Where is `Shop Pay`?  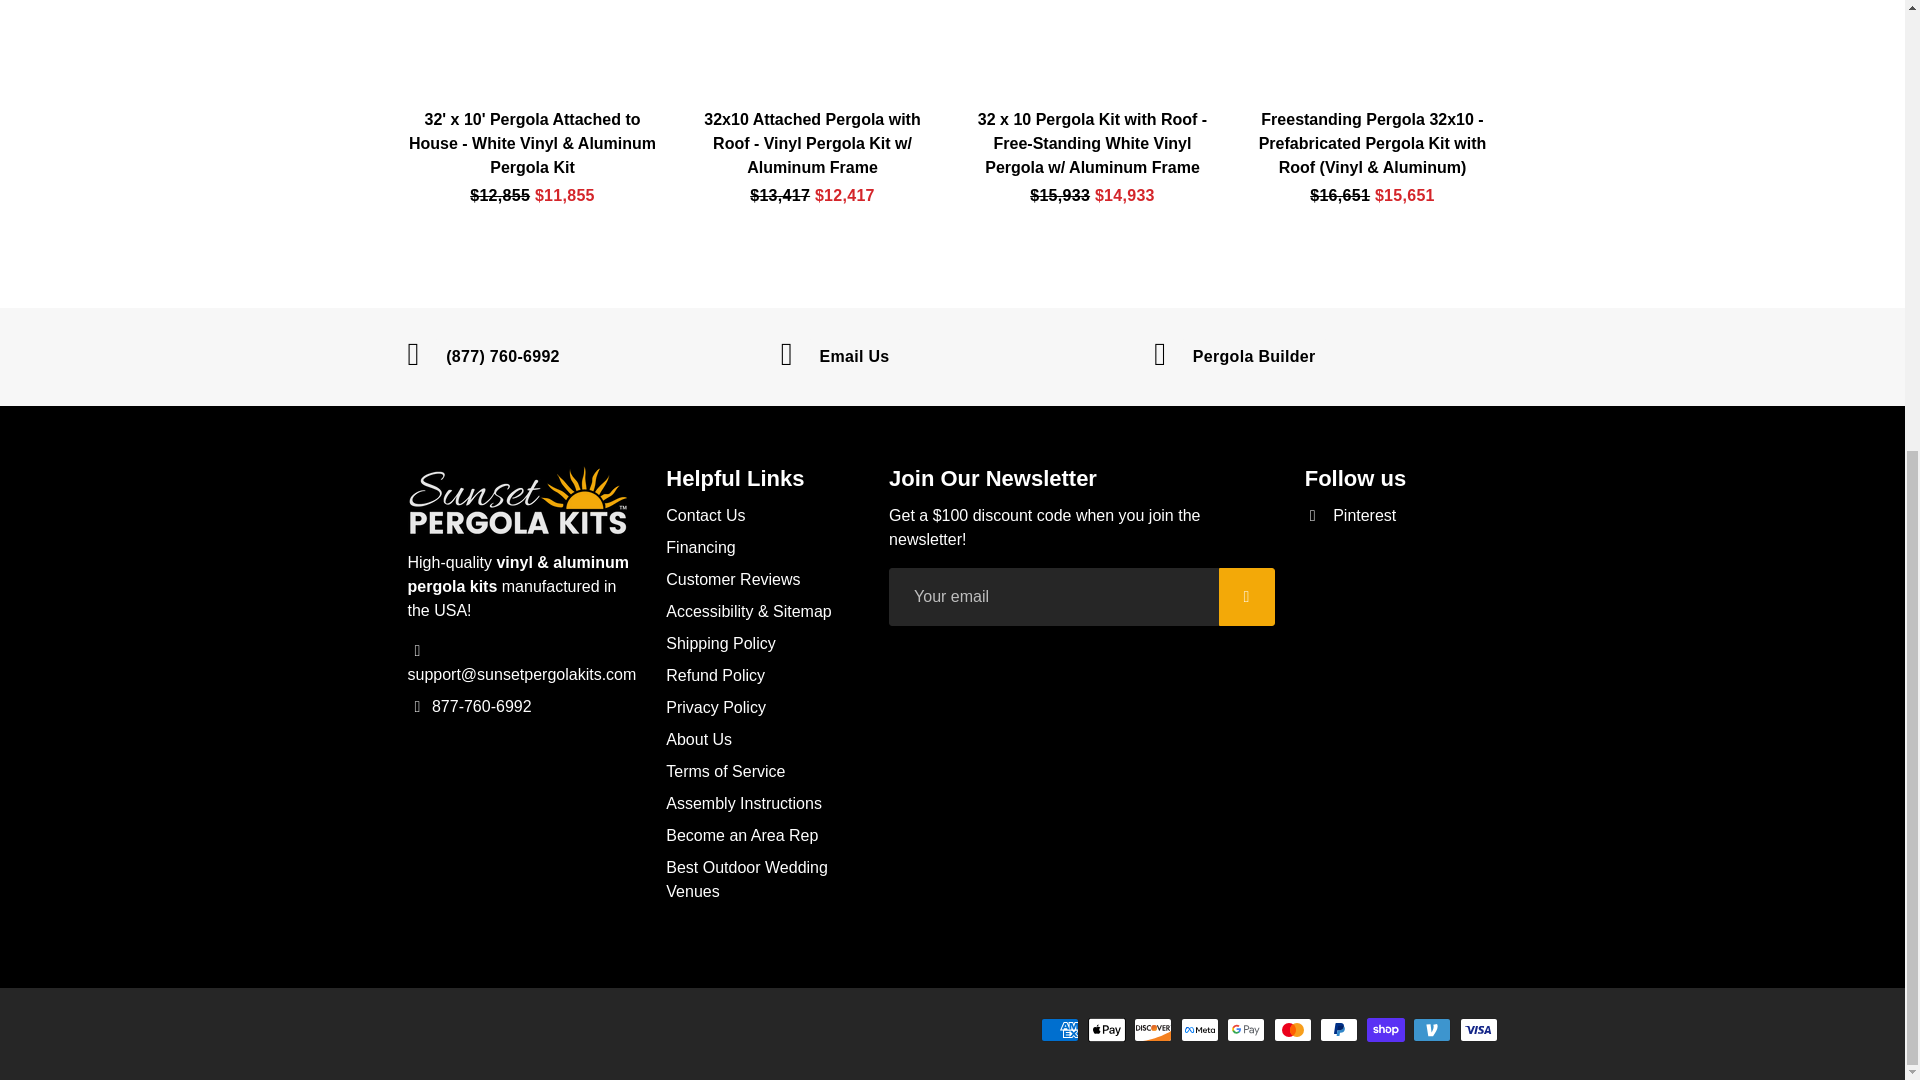 Shop Pay is located at coordinates (1386, 1030).